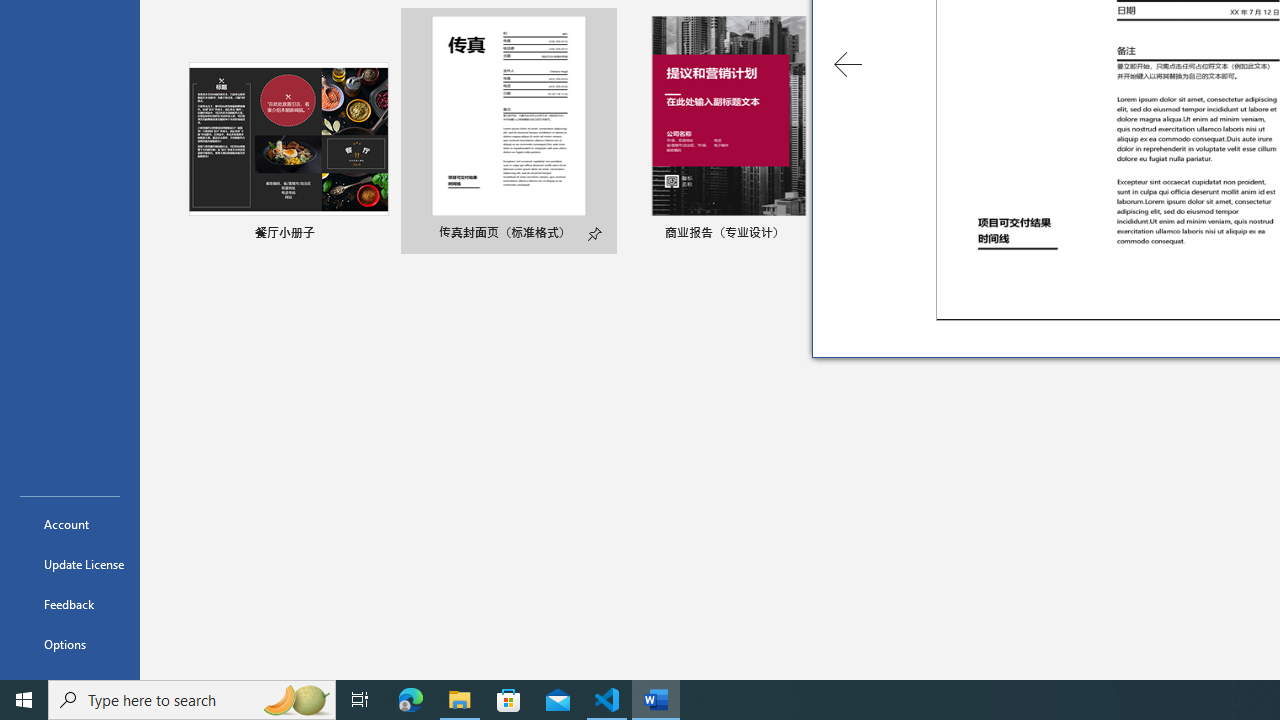 This screenshot has width=1280, height=720. Describe the element at coordinates (70, 644) in the screenshot. I see `Options` at that location.